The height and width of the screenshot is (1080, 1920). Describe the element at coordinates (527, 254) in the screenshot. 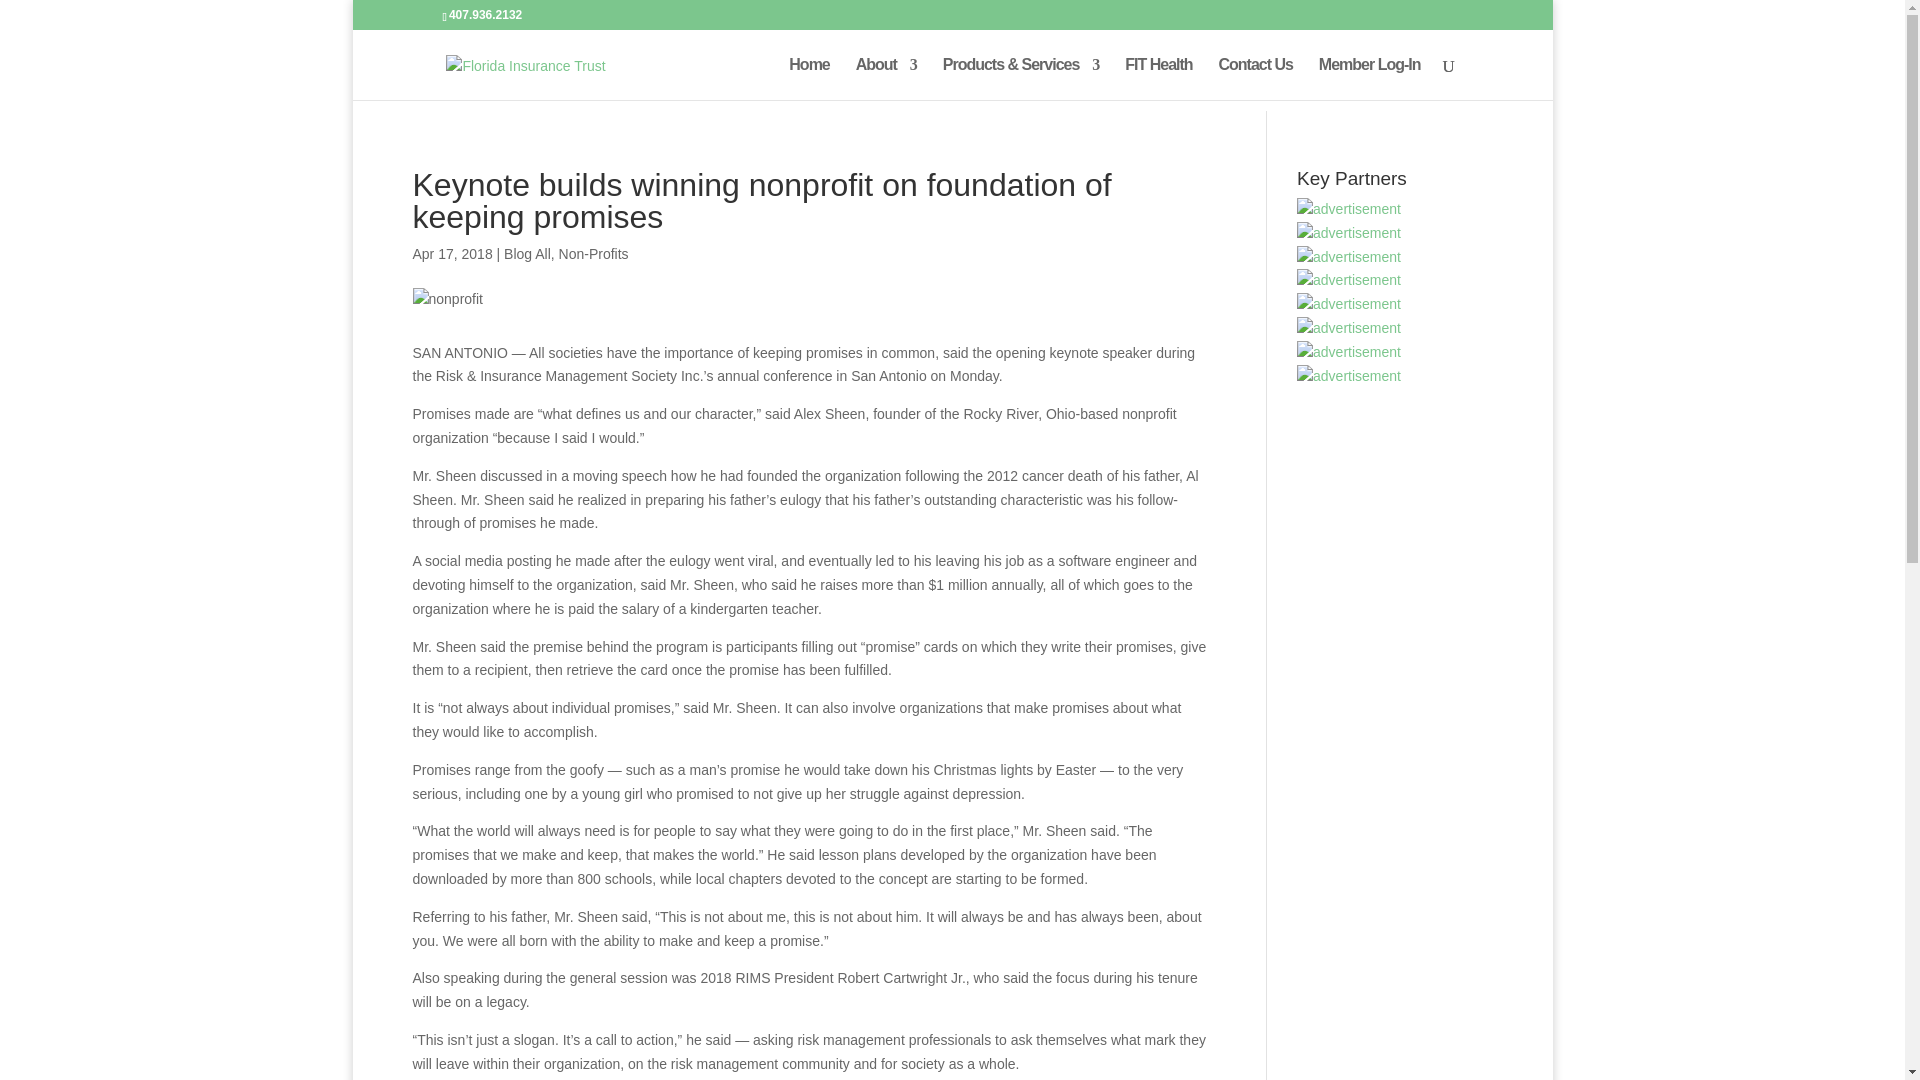

I see `Blog All` at that location.